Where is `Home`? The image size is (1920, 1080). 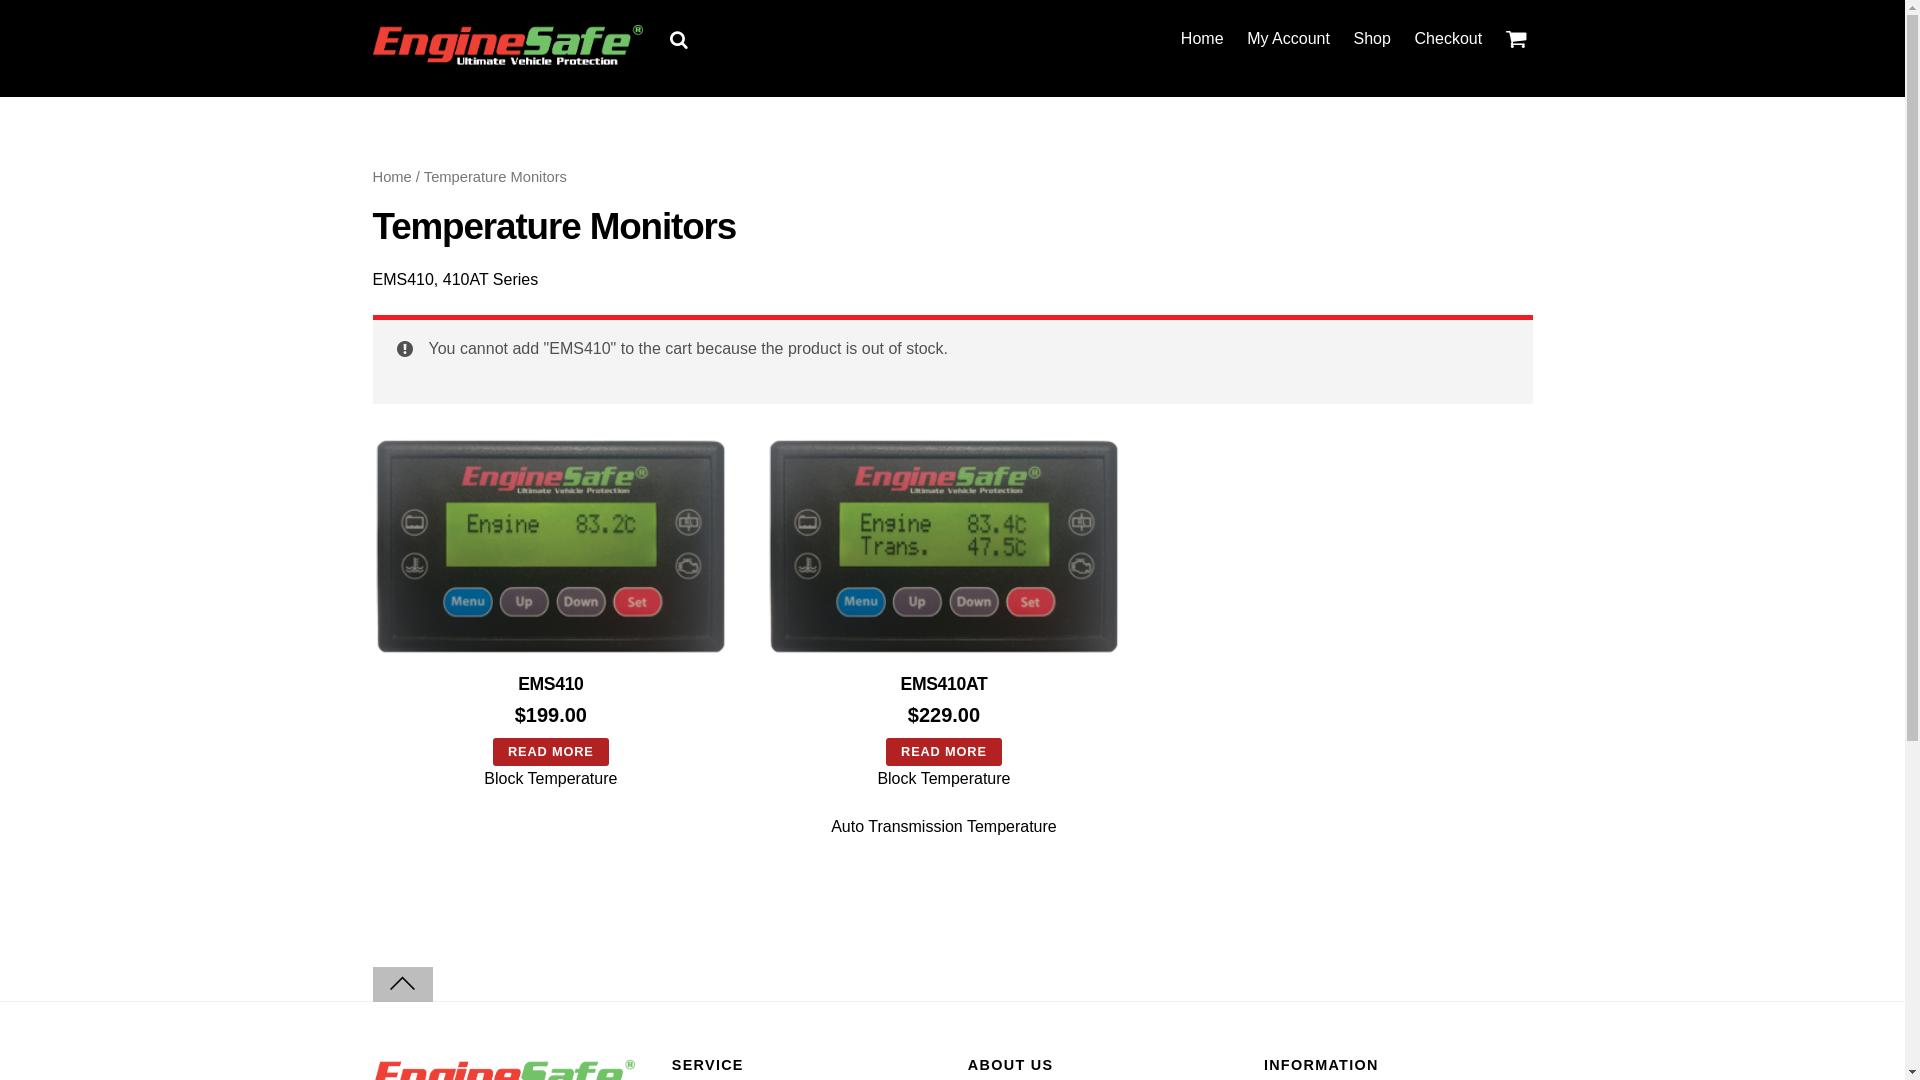 Home is located at coordinates (392, 177).